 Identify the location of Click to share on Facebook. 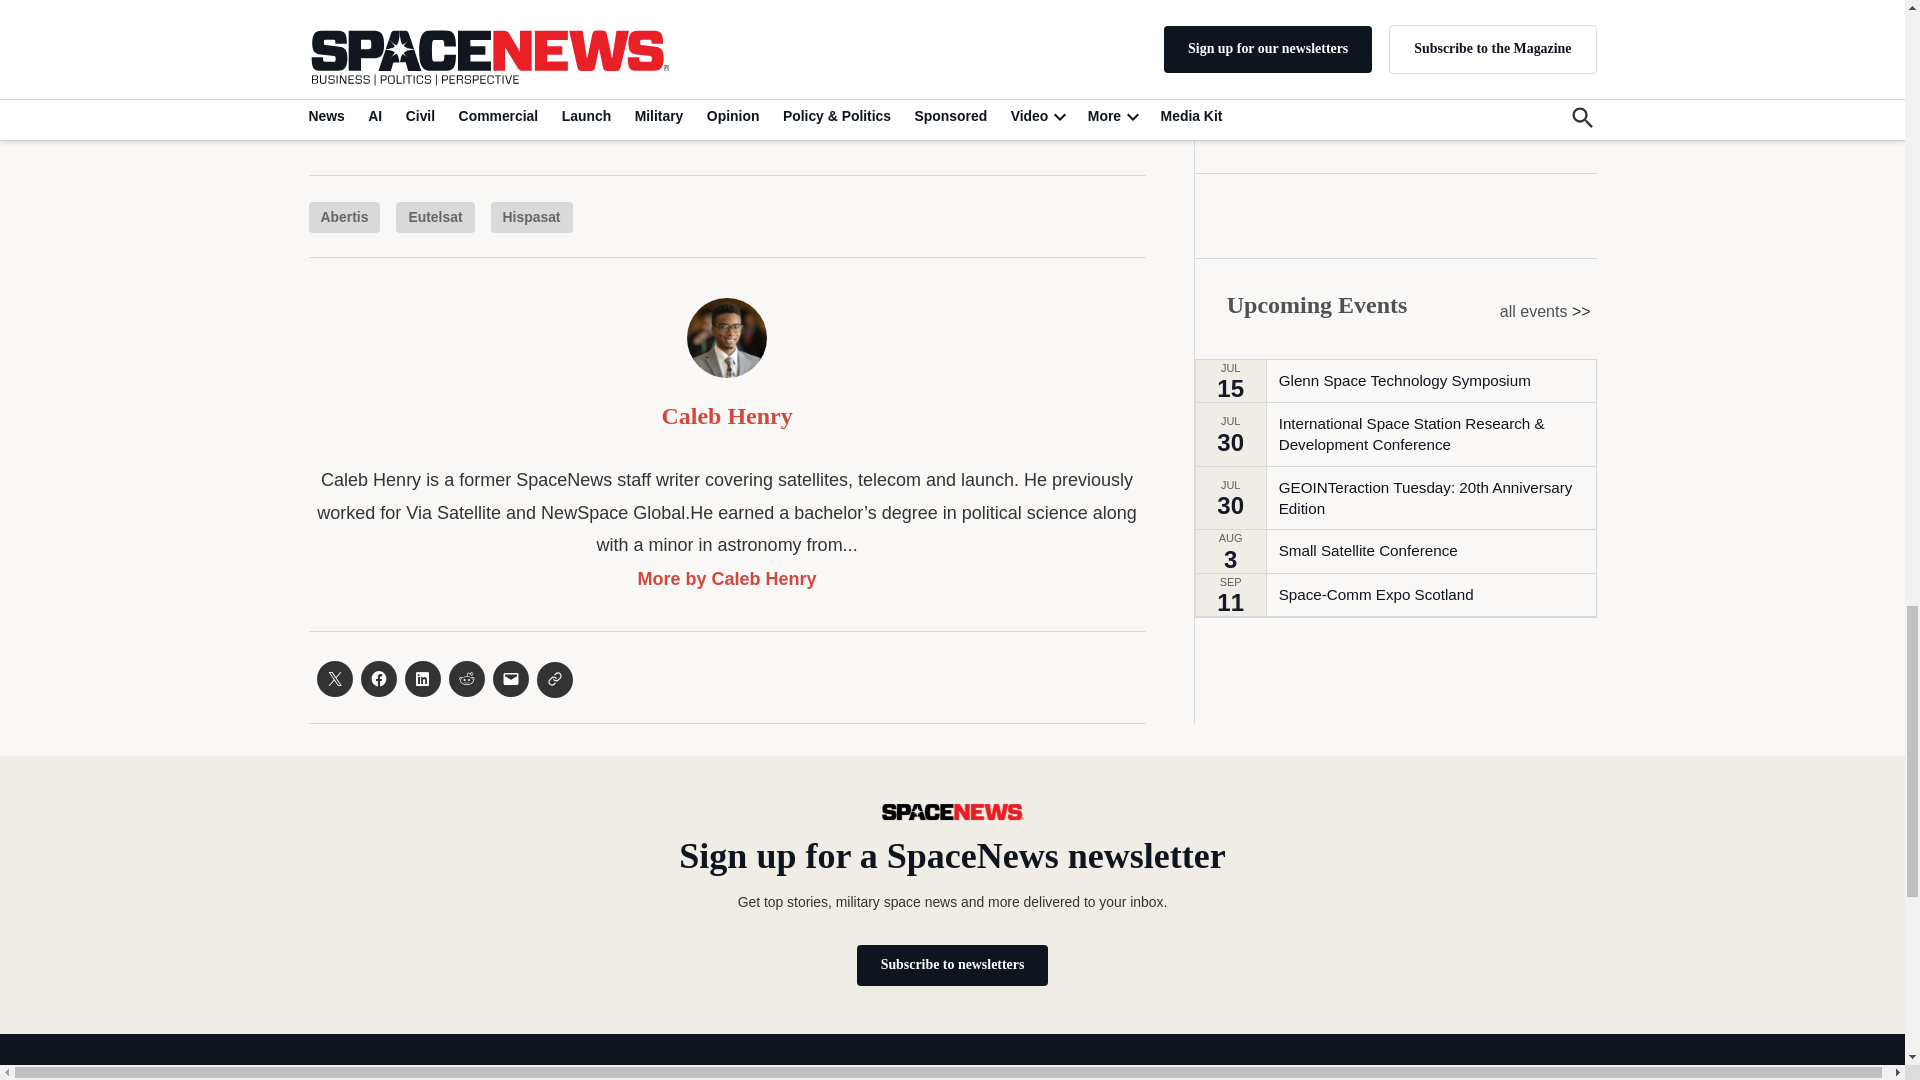
(378, 678).